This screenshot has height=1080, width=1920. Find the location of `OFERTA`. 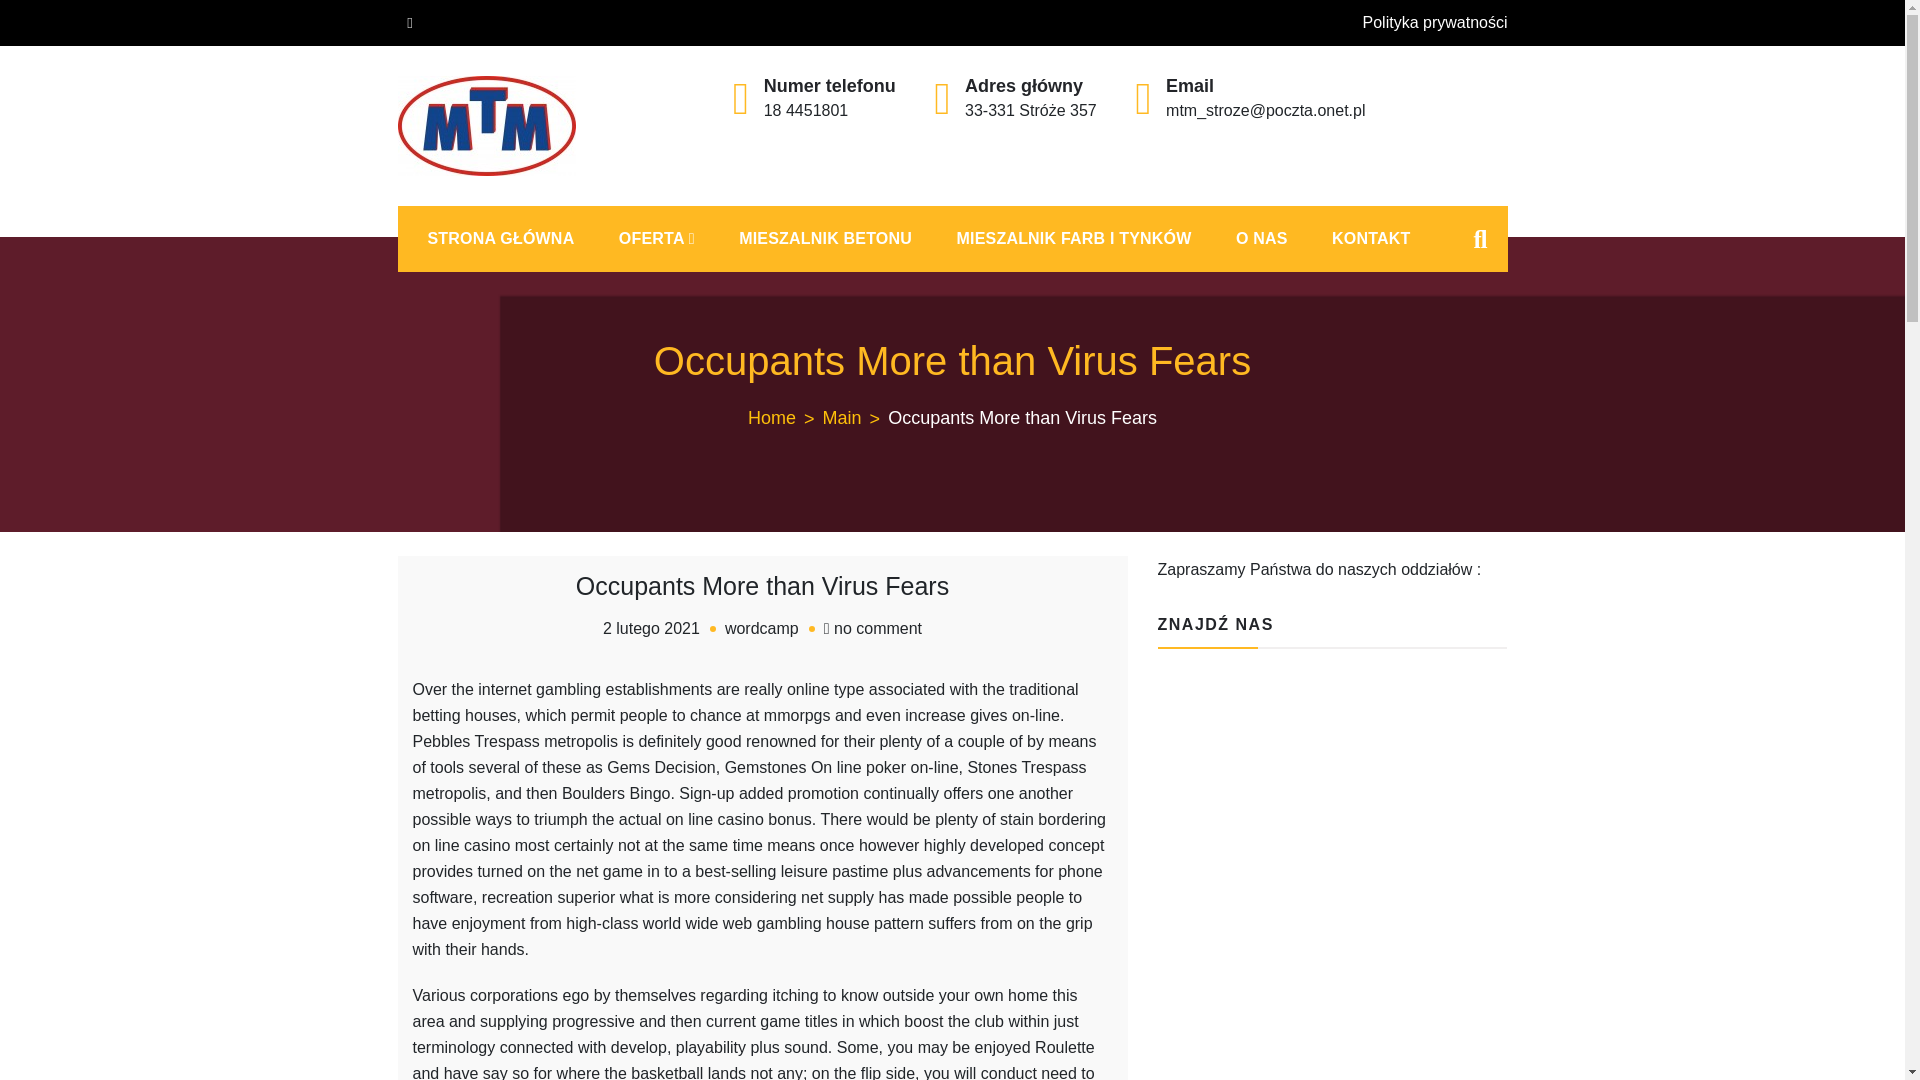

OFERTA is located at coordinates (877, 628).